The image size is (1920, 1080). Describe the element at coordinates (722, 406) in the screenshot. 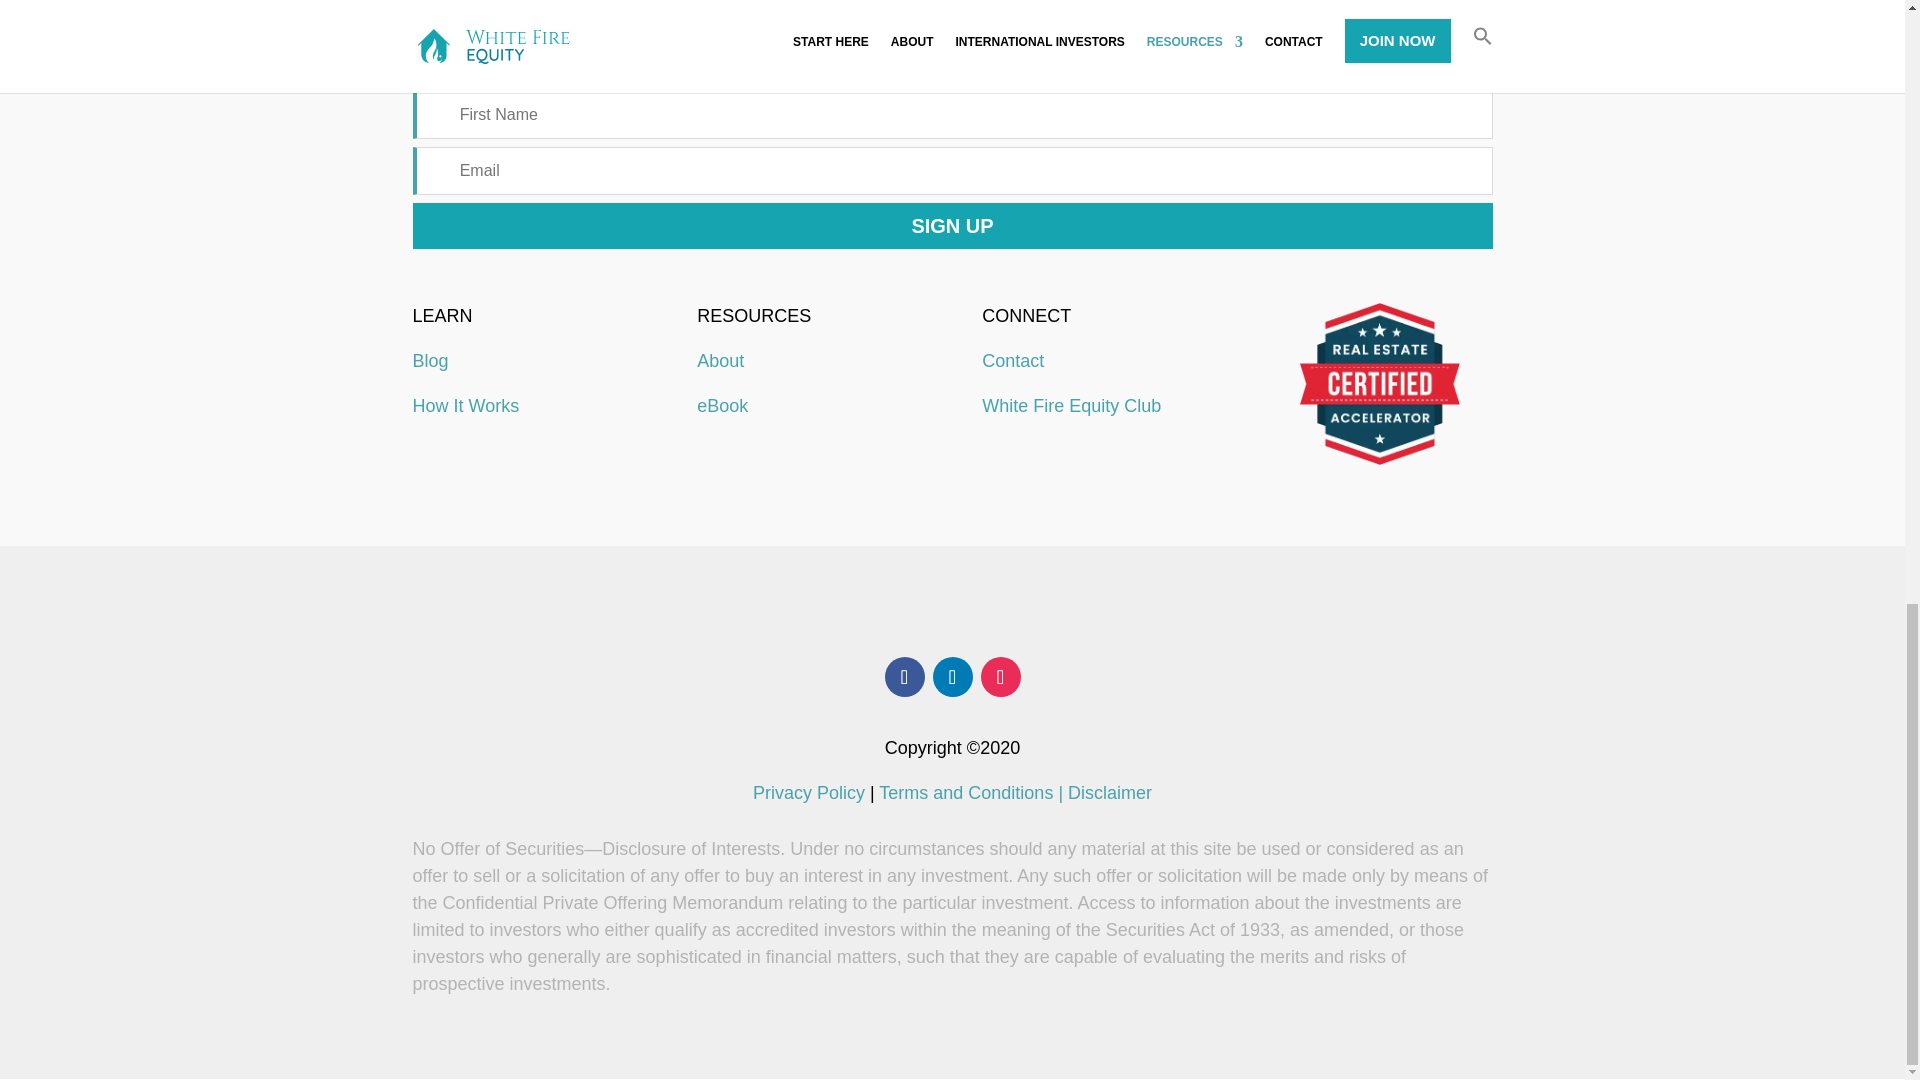

I see `eBook` at that location.